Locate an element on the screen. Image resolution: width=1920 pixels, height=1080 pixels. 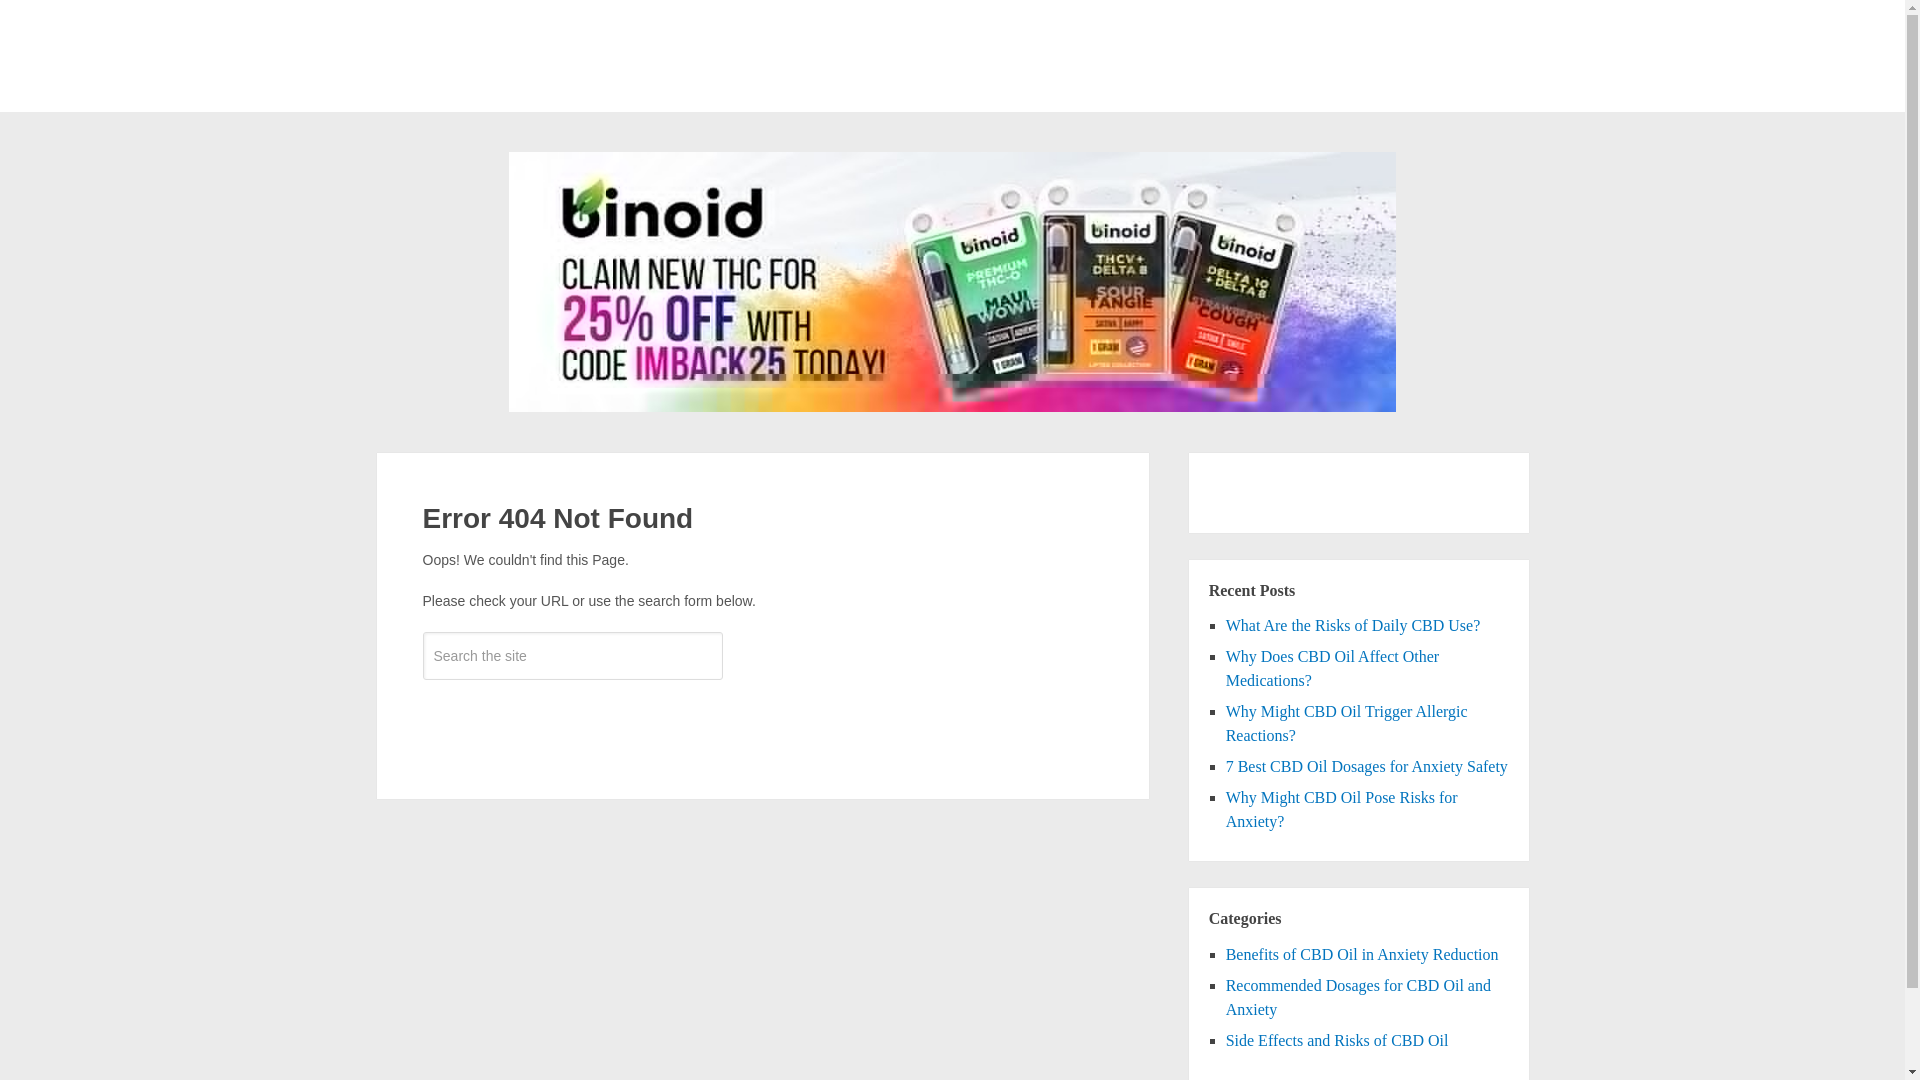
CBD OIL FOR ANXIETY is located at coordinates (526, 75).